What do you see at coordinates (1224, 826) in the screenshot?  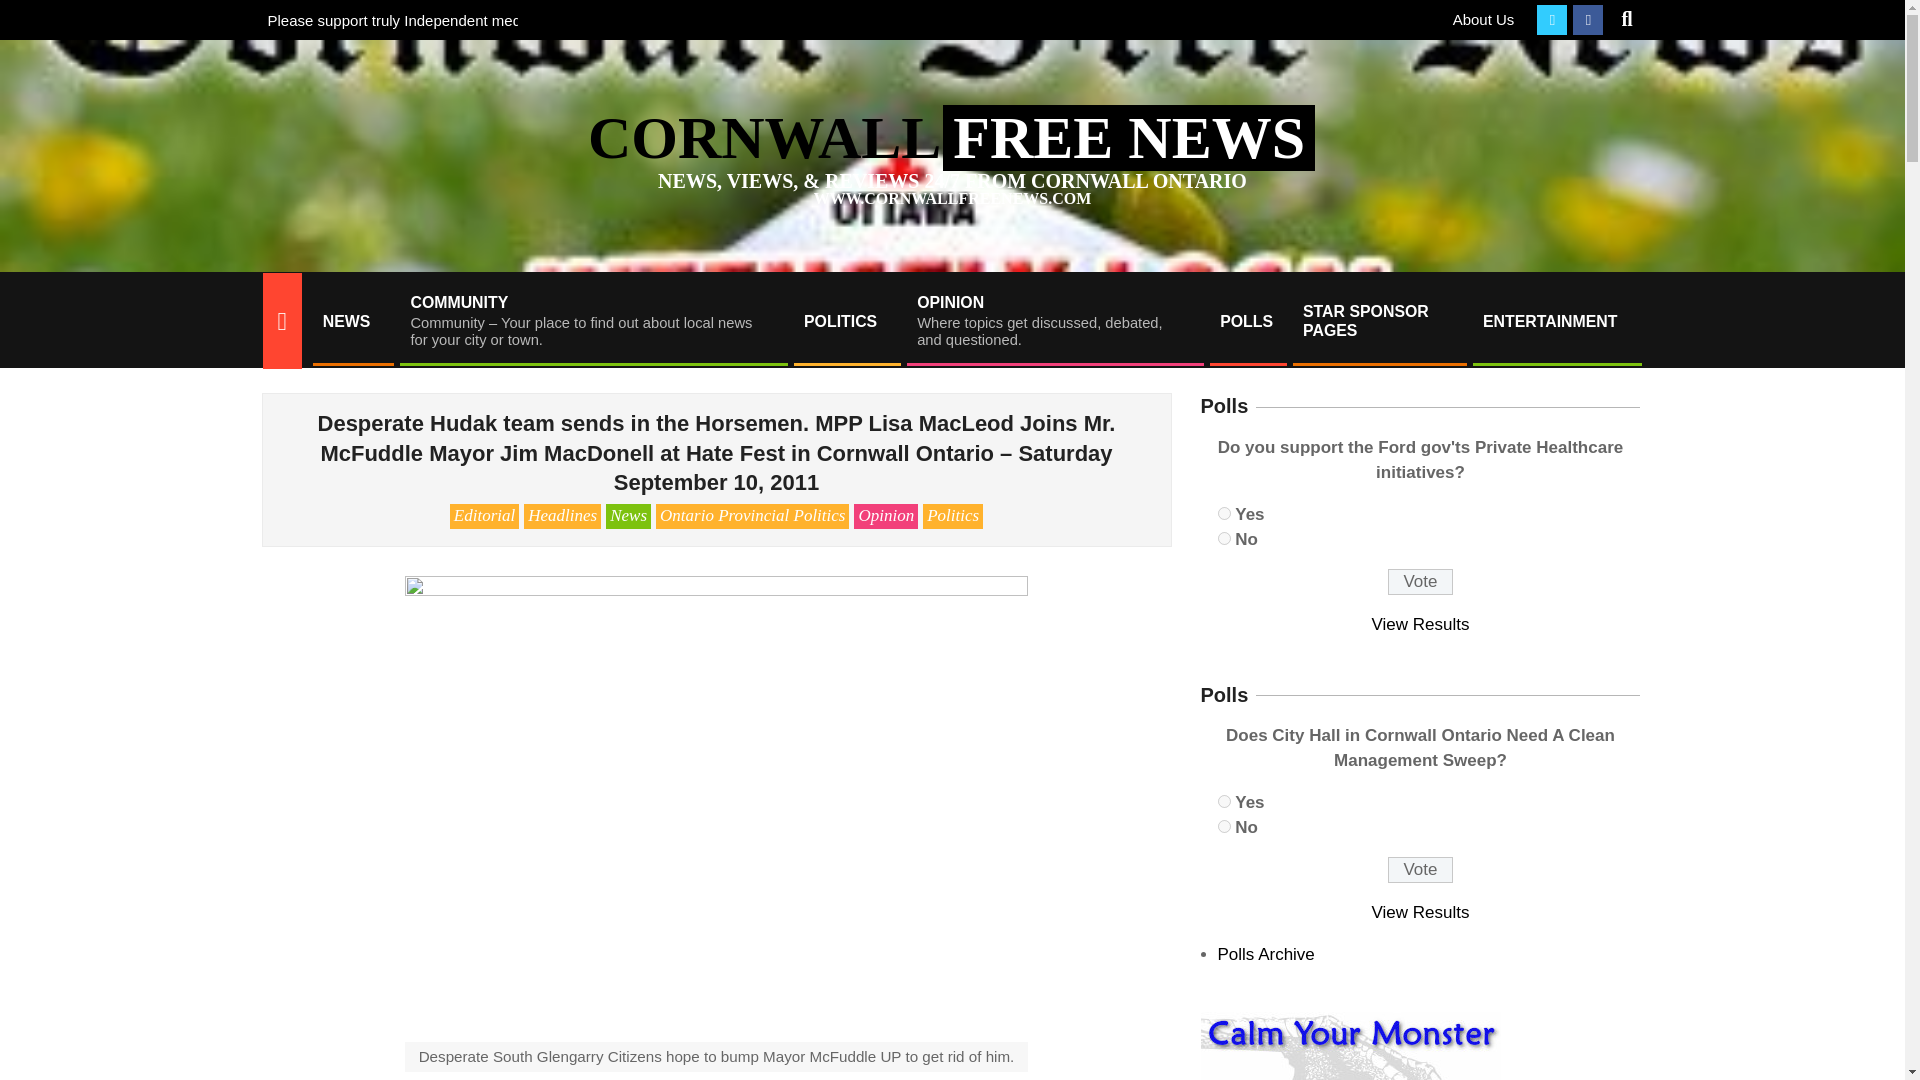 I see `   Vote   ` at bounding box center [1224, 826].